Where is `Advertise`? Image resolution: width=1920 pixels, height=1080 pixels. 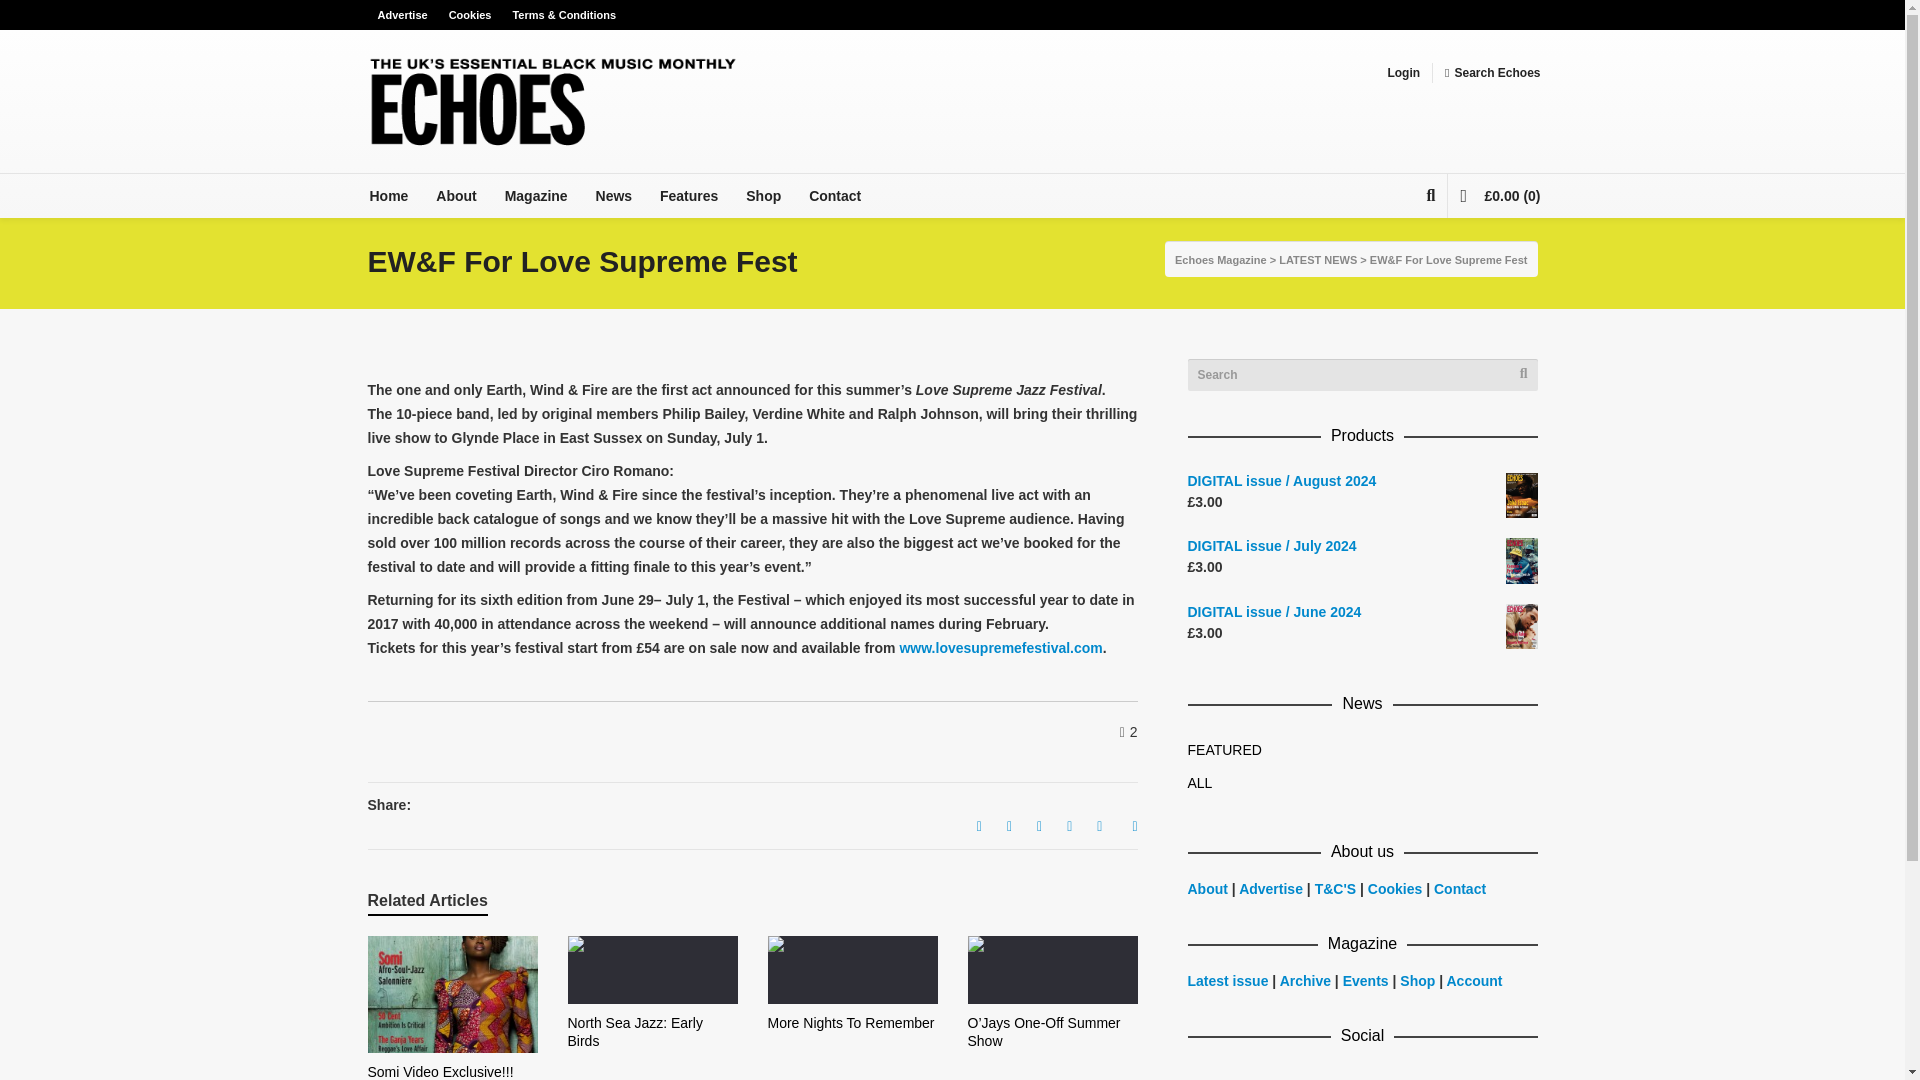 Advertise is located at coordinates (1272, 889).